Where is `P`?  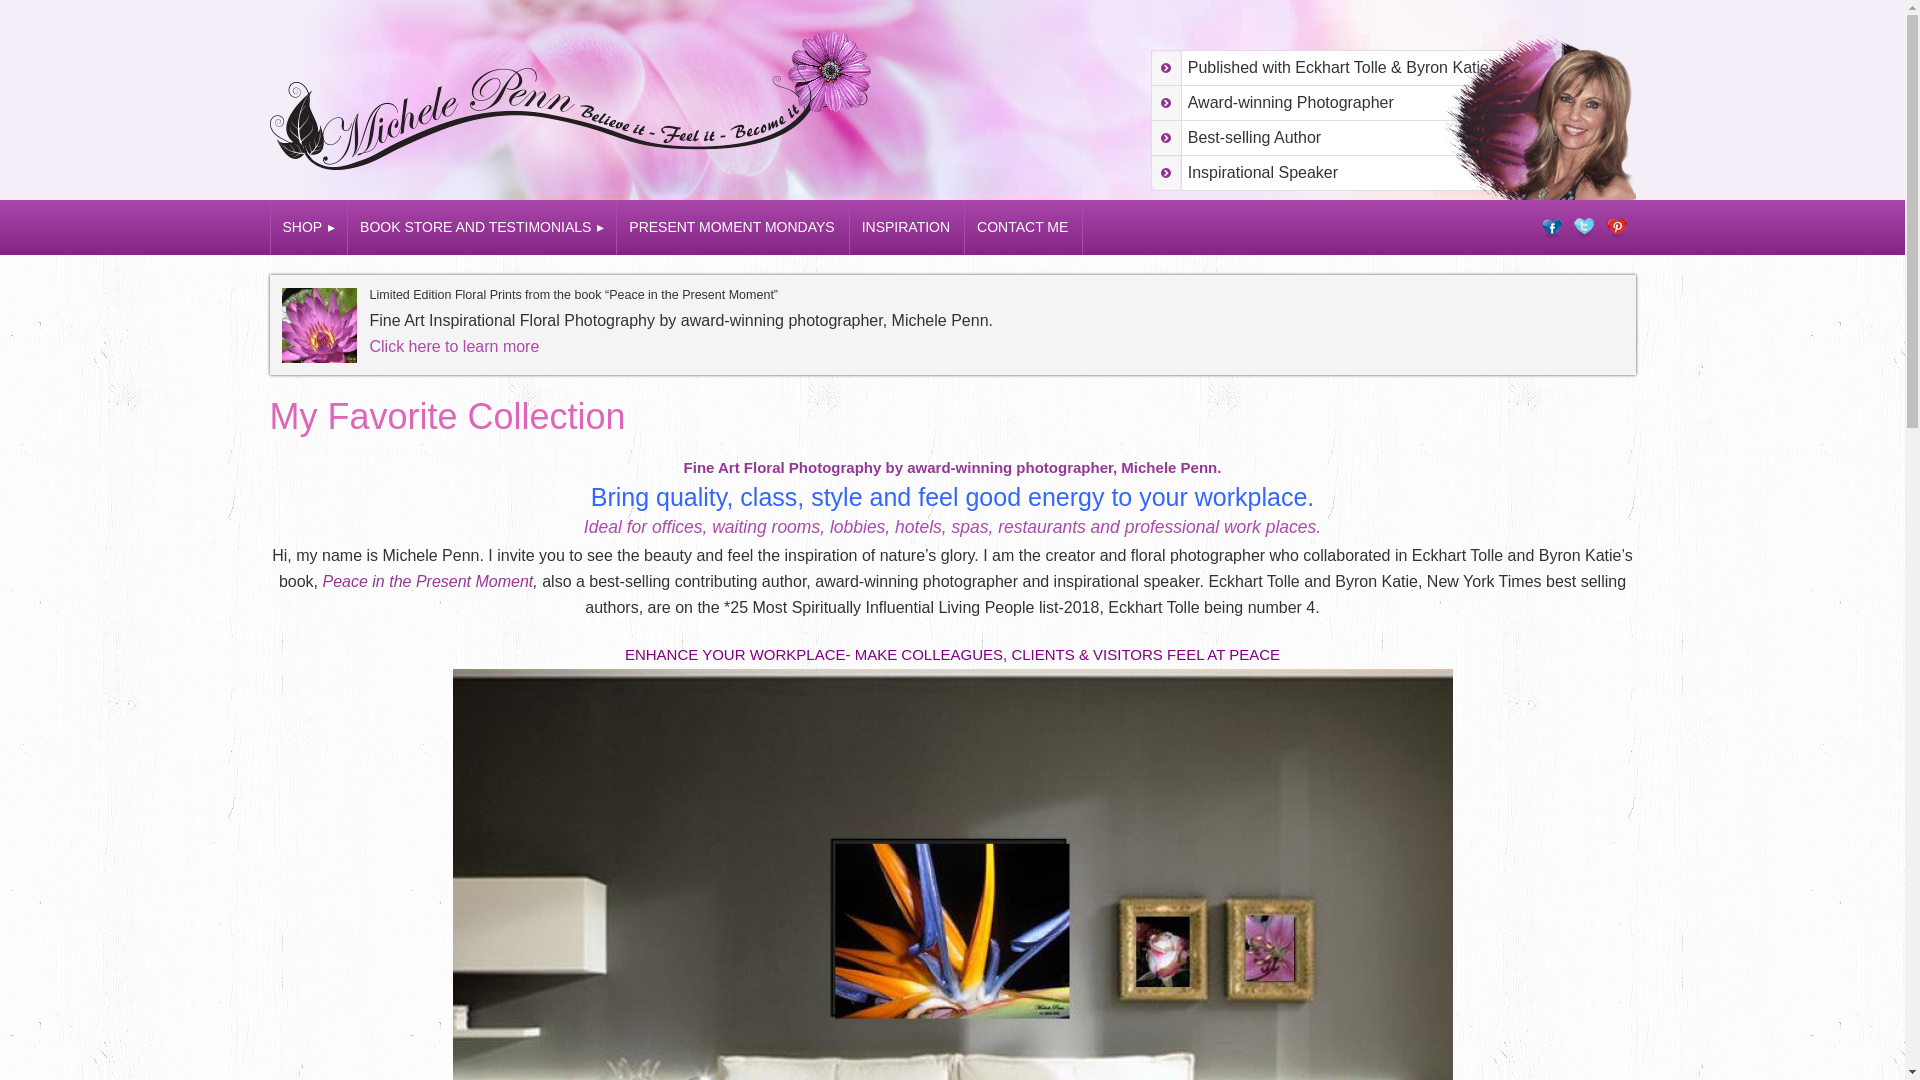 P is located at coordinates (1616, 228).